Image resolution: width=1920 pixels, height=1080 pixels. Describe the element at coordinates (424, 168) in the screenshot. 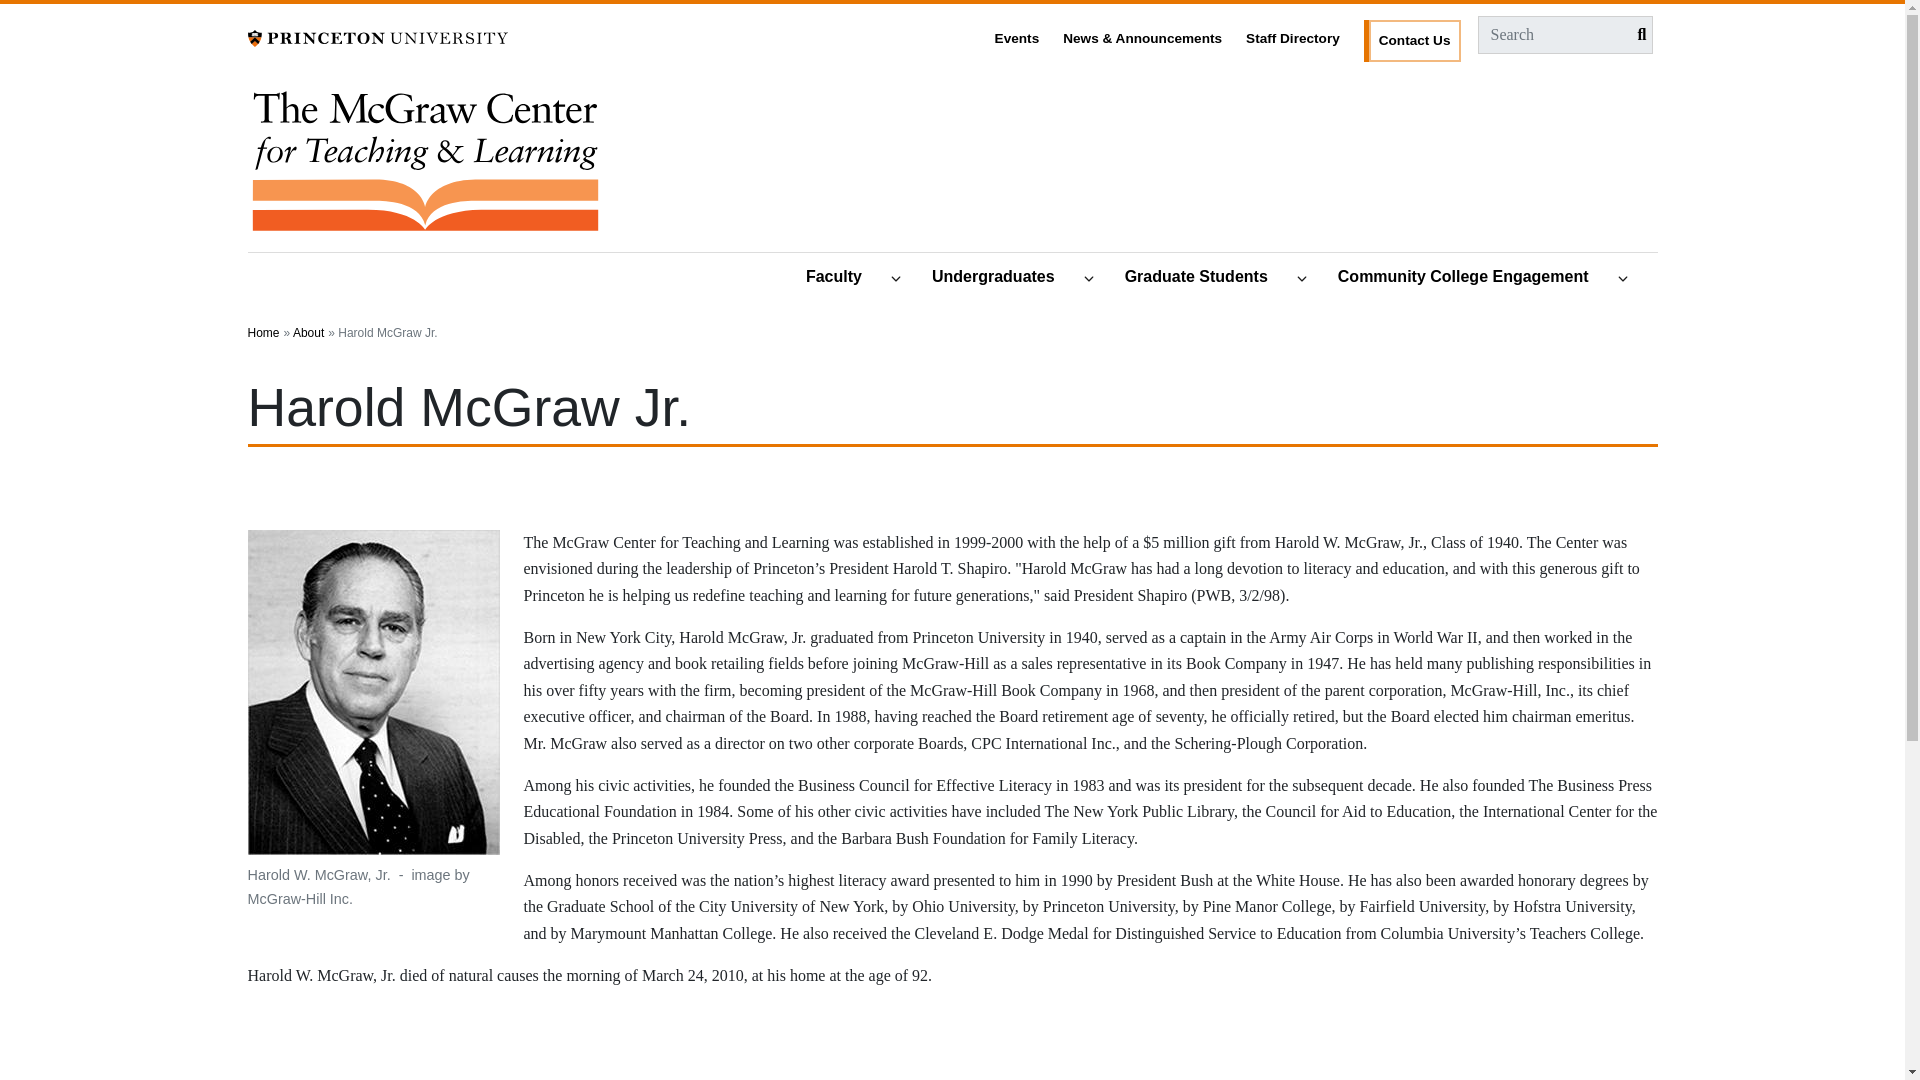

I see `Home` at that location.